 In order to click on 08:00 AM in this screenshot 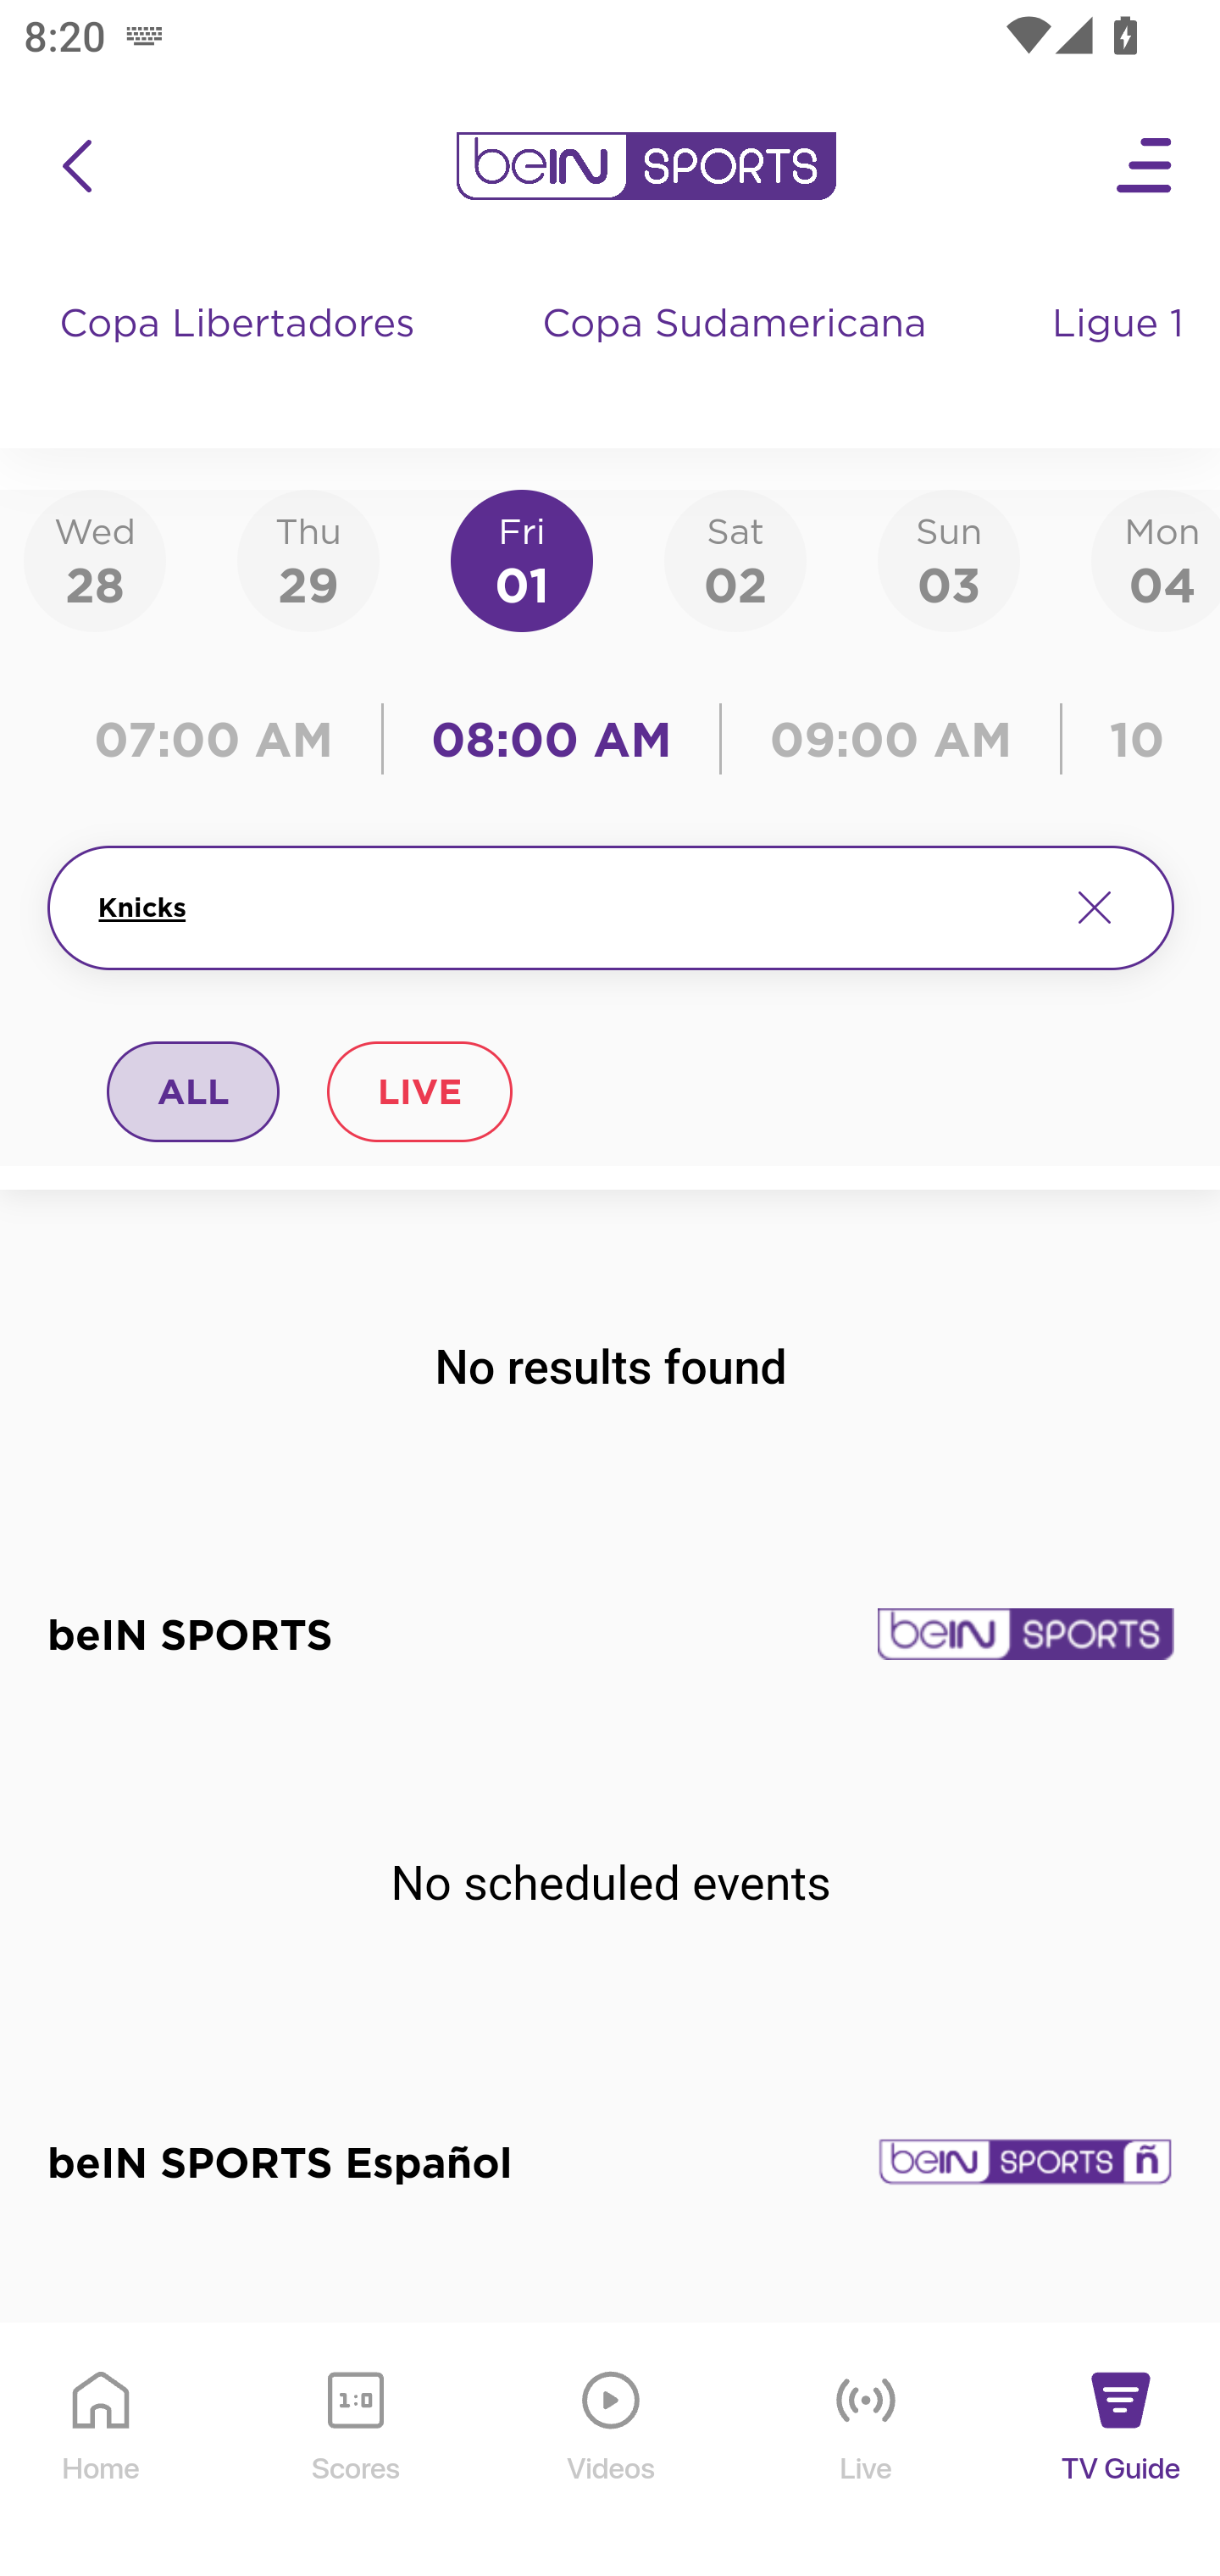, I will do `click(552, 739)`.